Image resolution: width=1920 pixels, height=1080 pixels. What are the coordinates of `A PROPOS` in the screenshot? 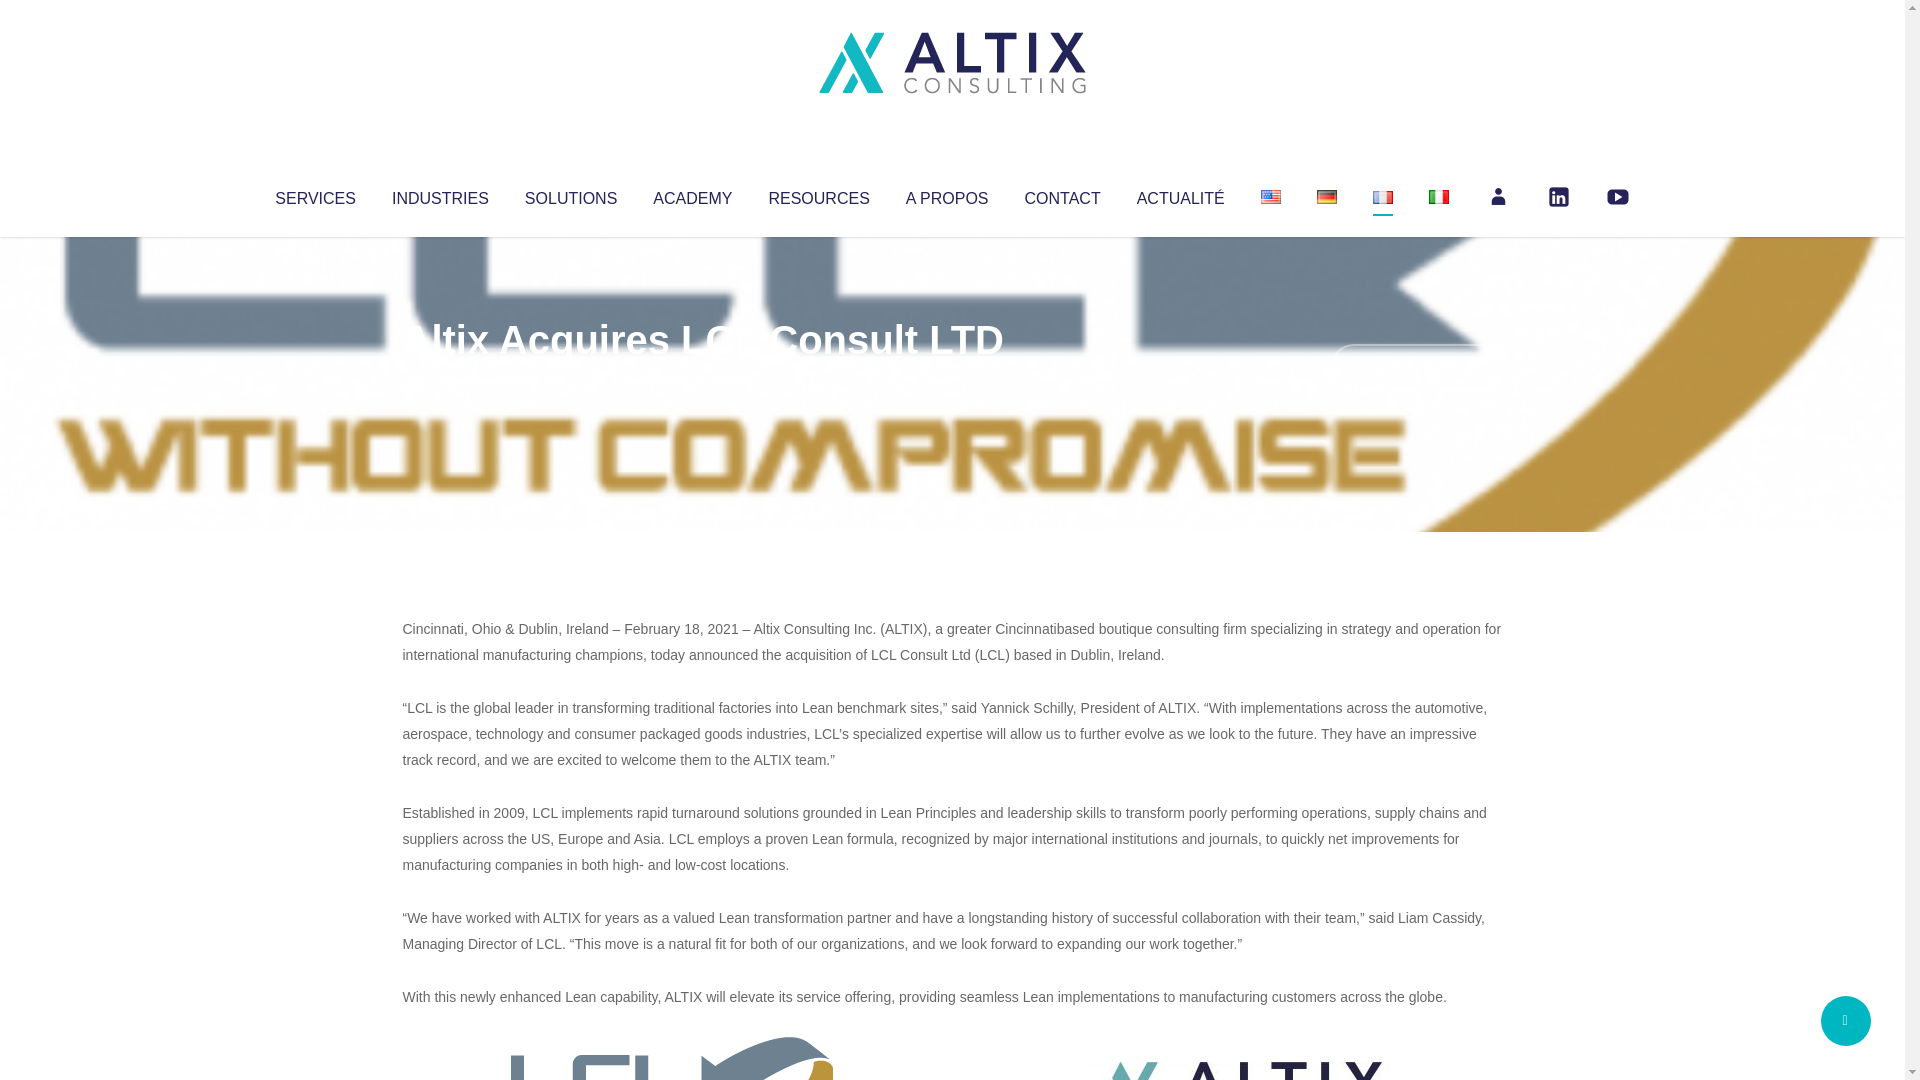 It's located at (947, 194).